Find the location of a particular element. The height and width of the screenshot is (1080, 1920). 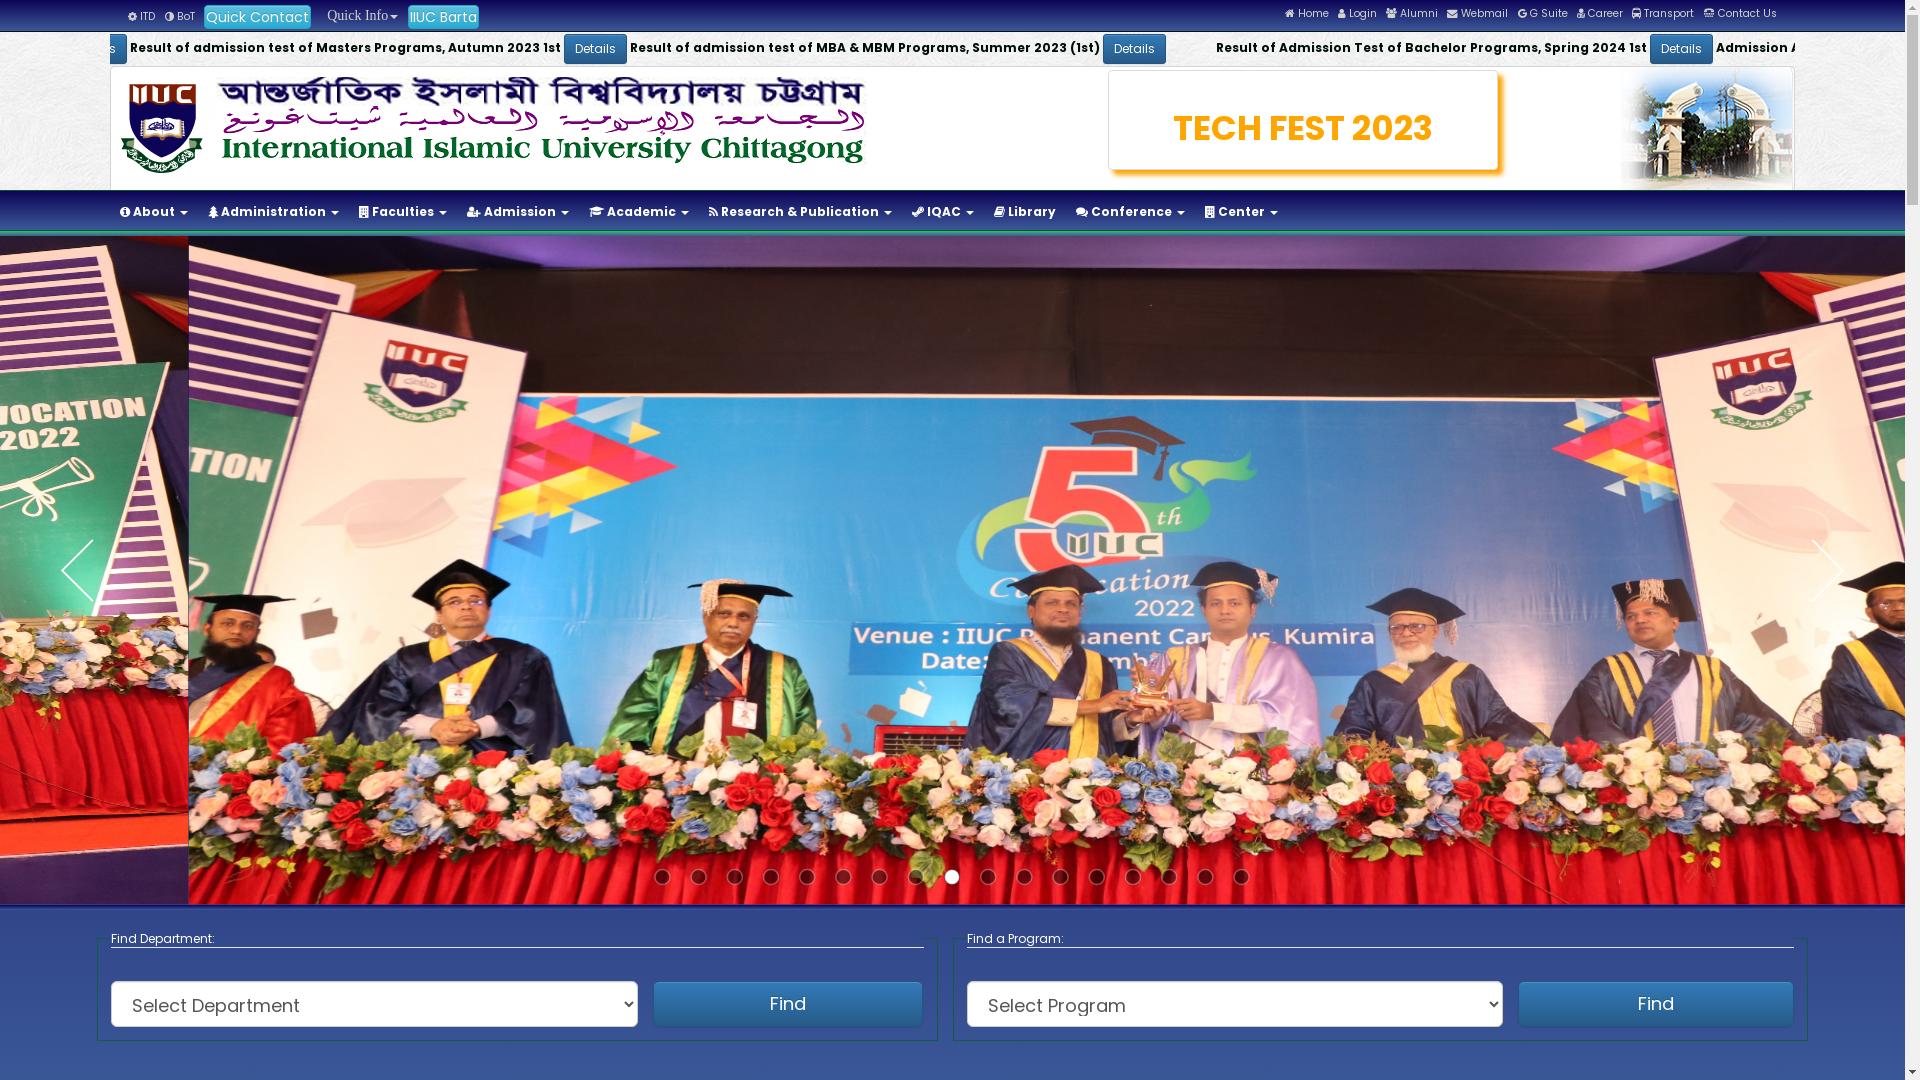

  Quick Info is located at coordinates (359, 16).